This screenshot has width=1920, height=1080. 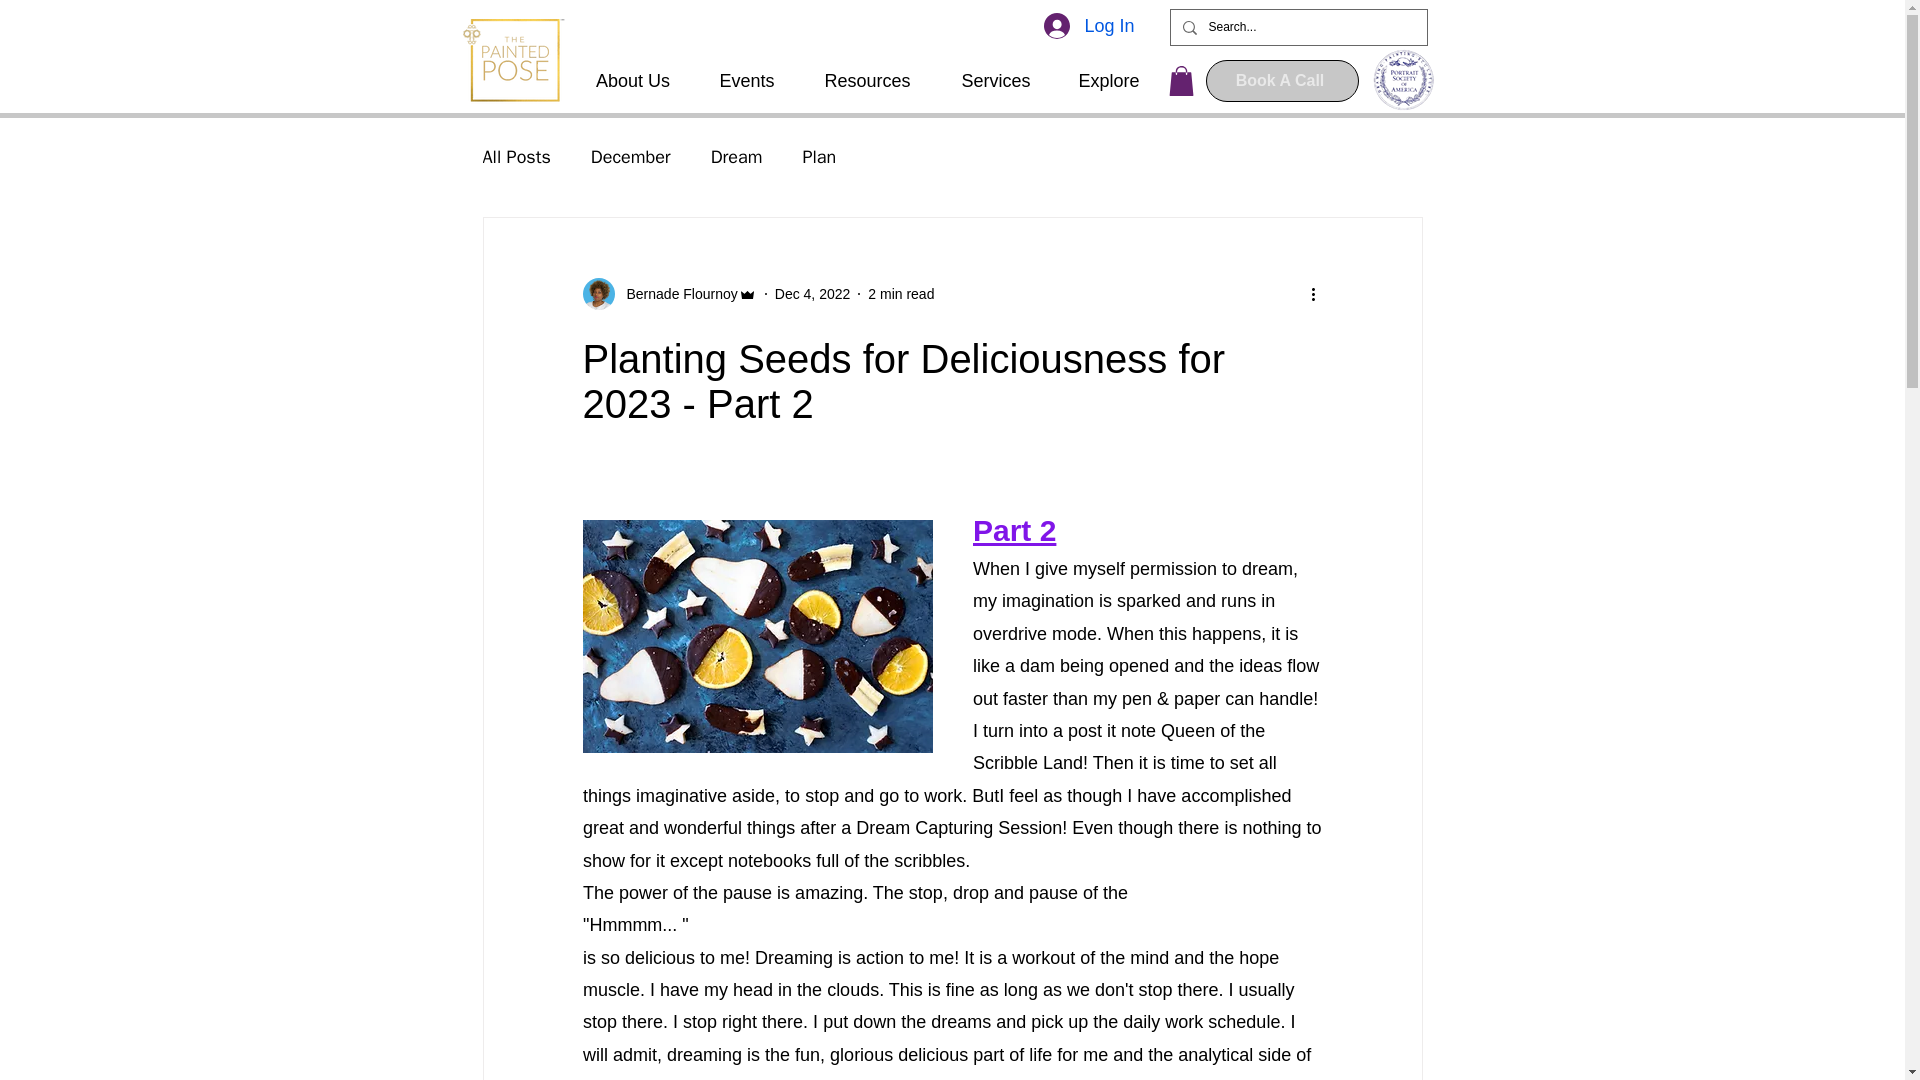 What do you see at coordinates (746, 80) in the screenshot?
I see `Events` at bounding box center [746, 80].